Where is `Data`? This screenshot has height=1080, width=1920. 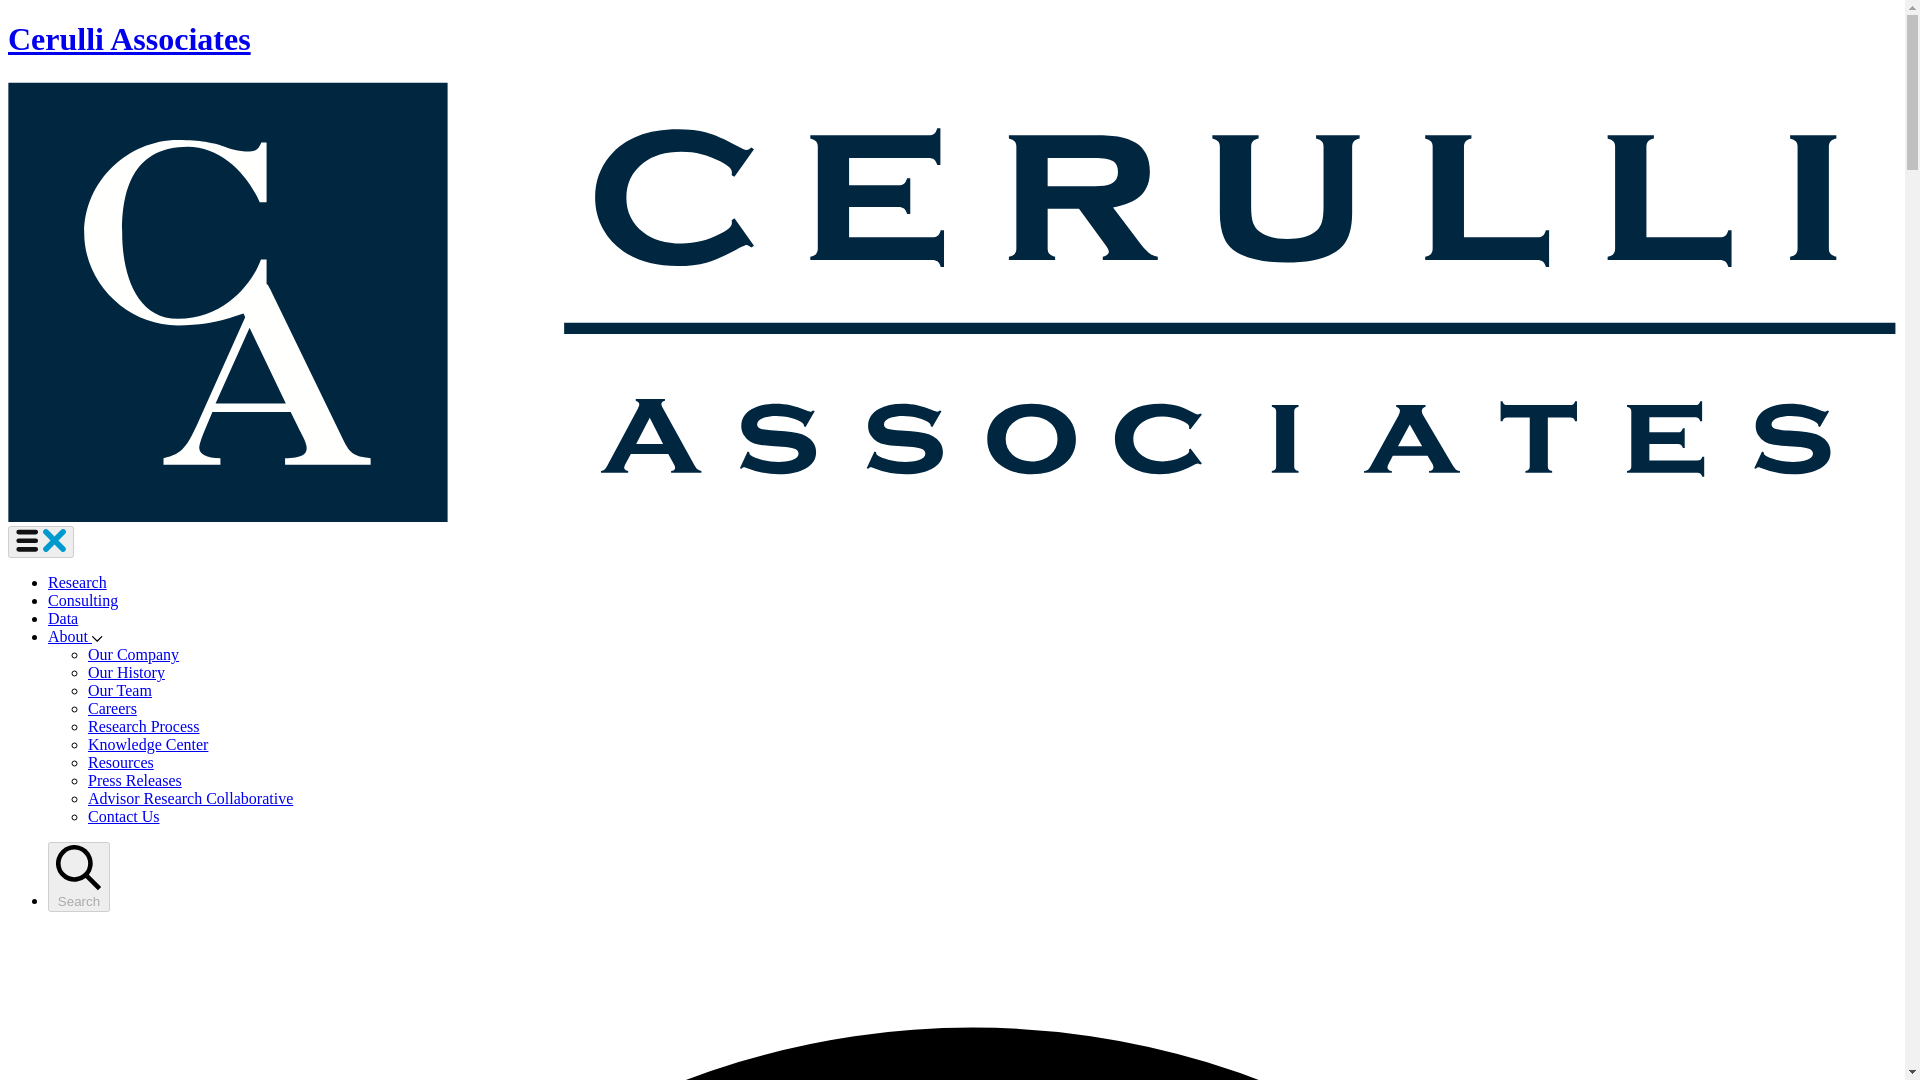 Data is located at coordinates (63, 618).